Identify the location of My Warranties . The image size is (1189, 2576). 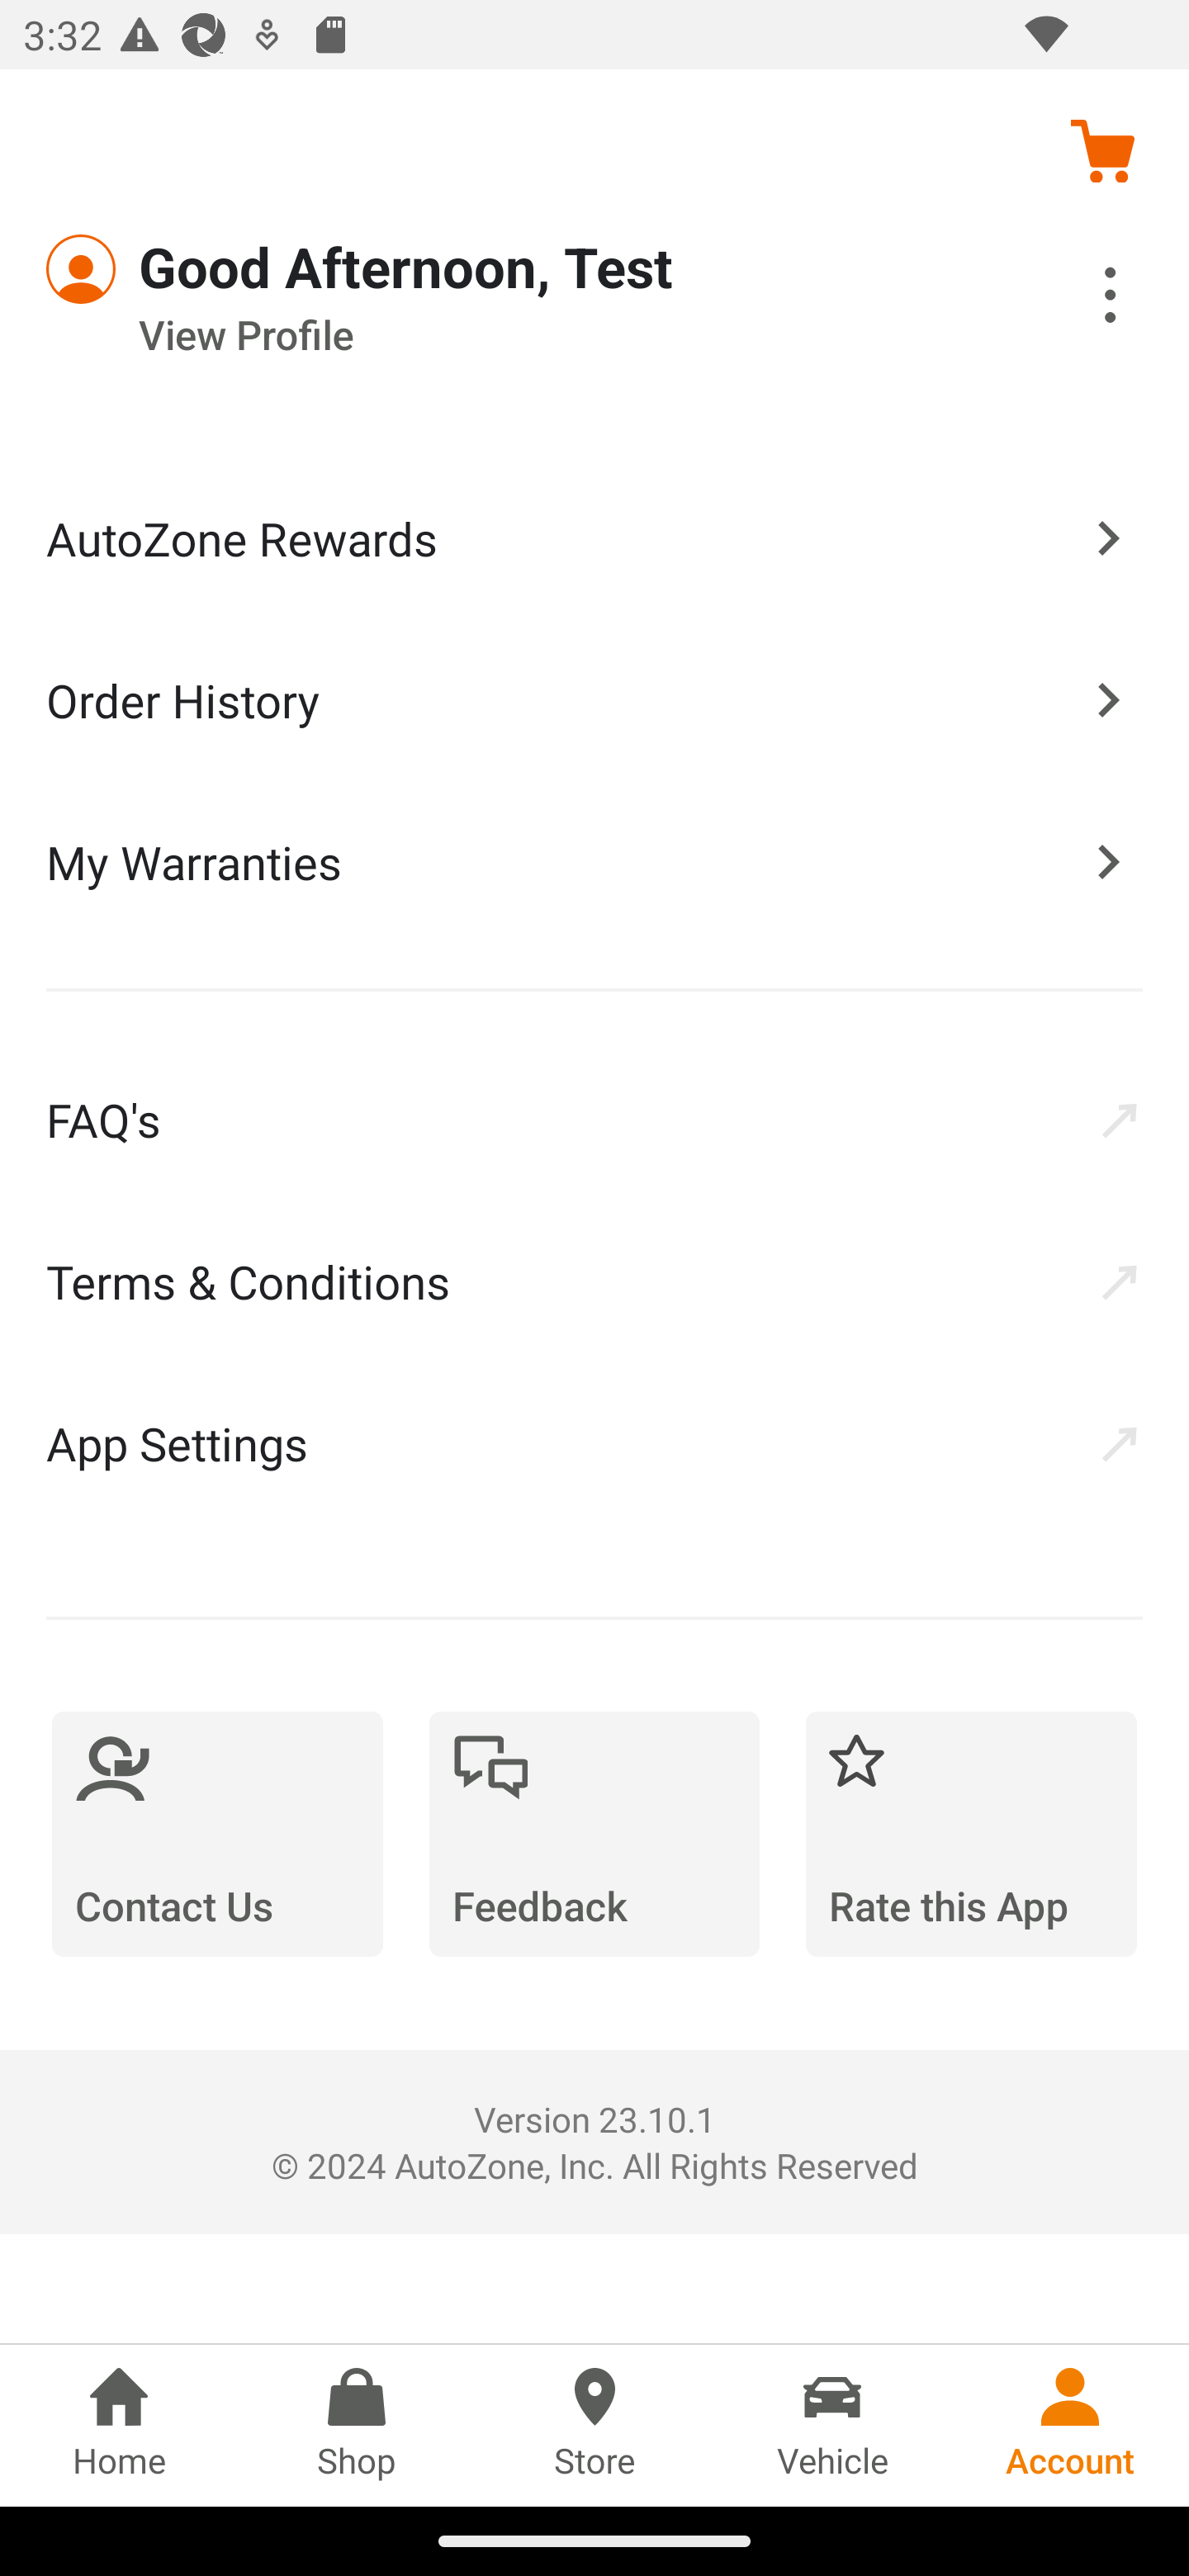
(594, 861).